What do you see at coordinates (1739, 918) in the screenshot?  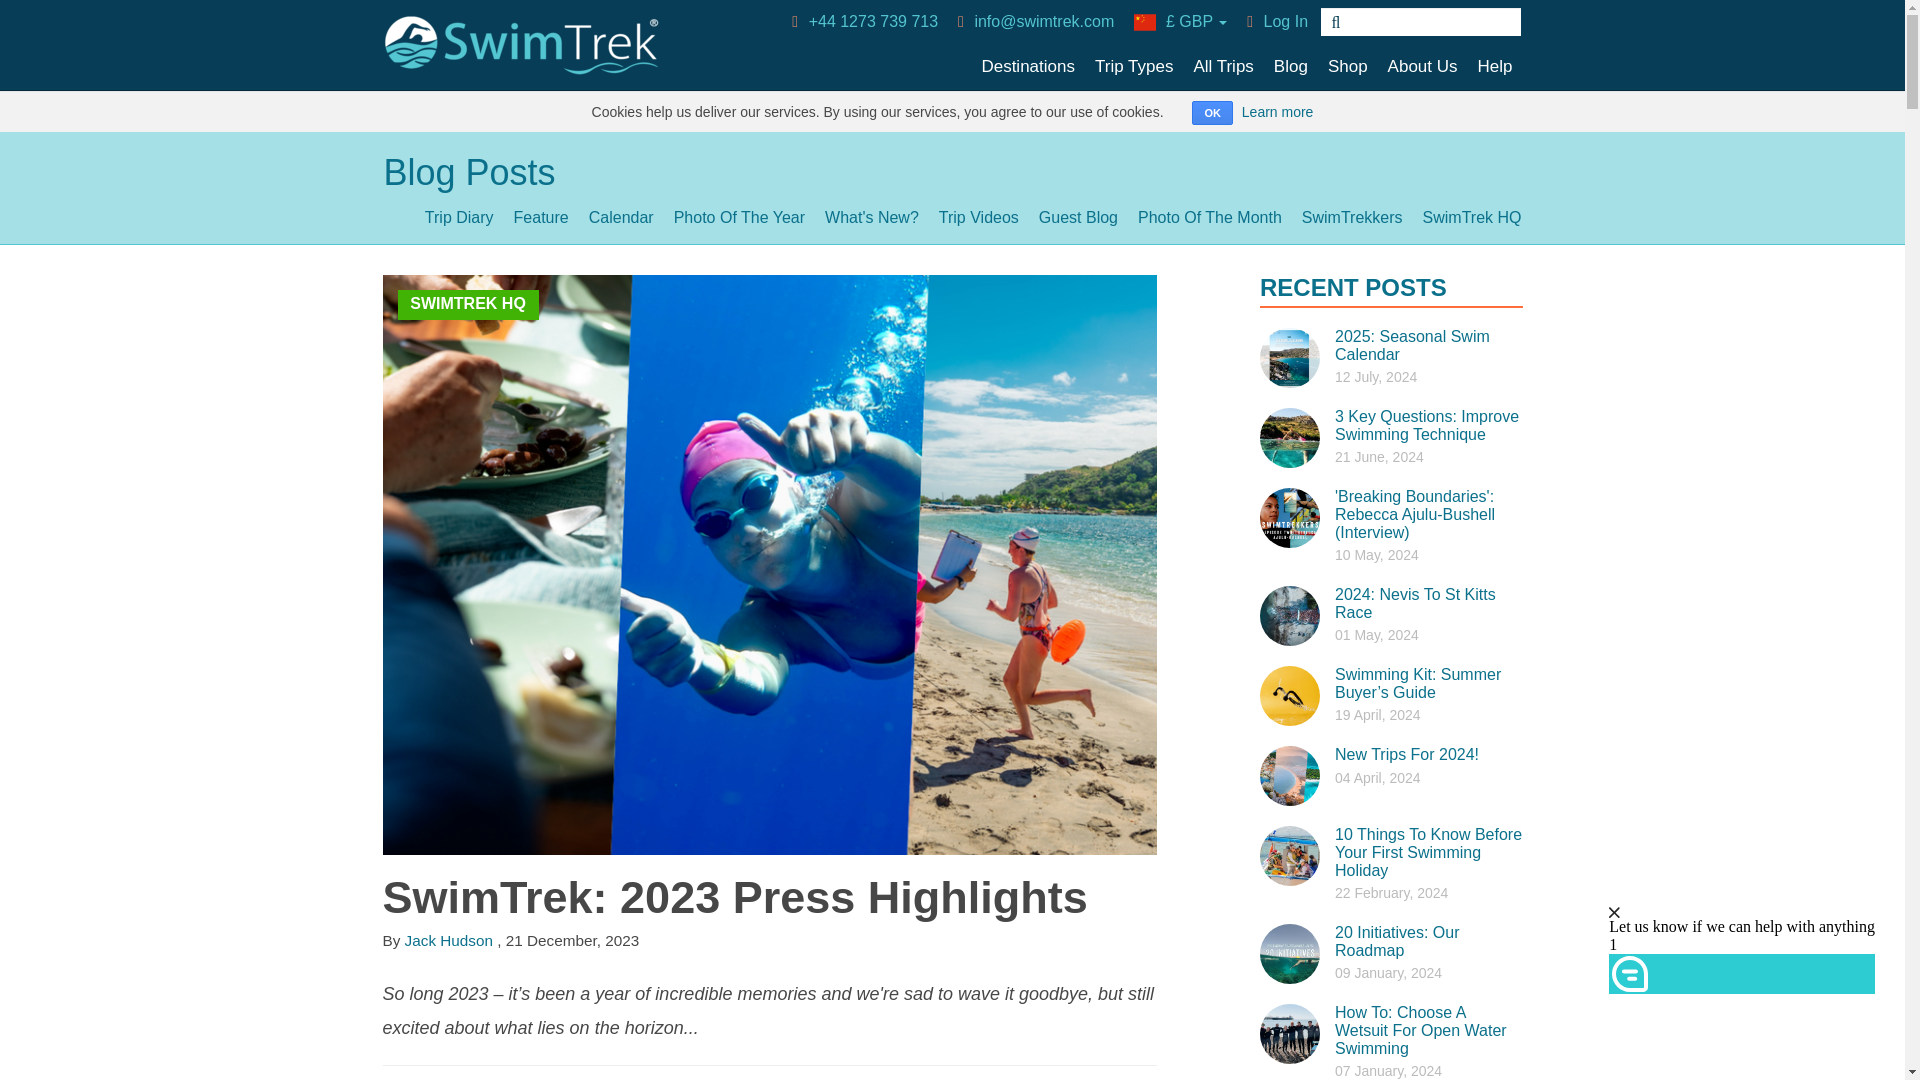 I see `Front Chat` at bounding box center [1739, 918].